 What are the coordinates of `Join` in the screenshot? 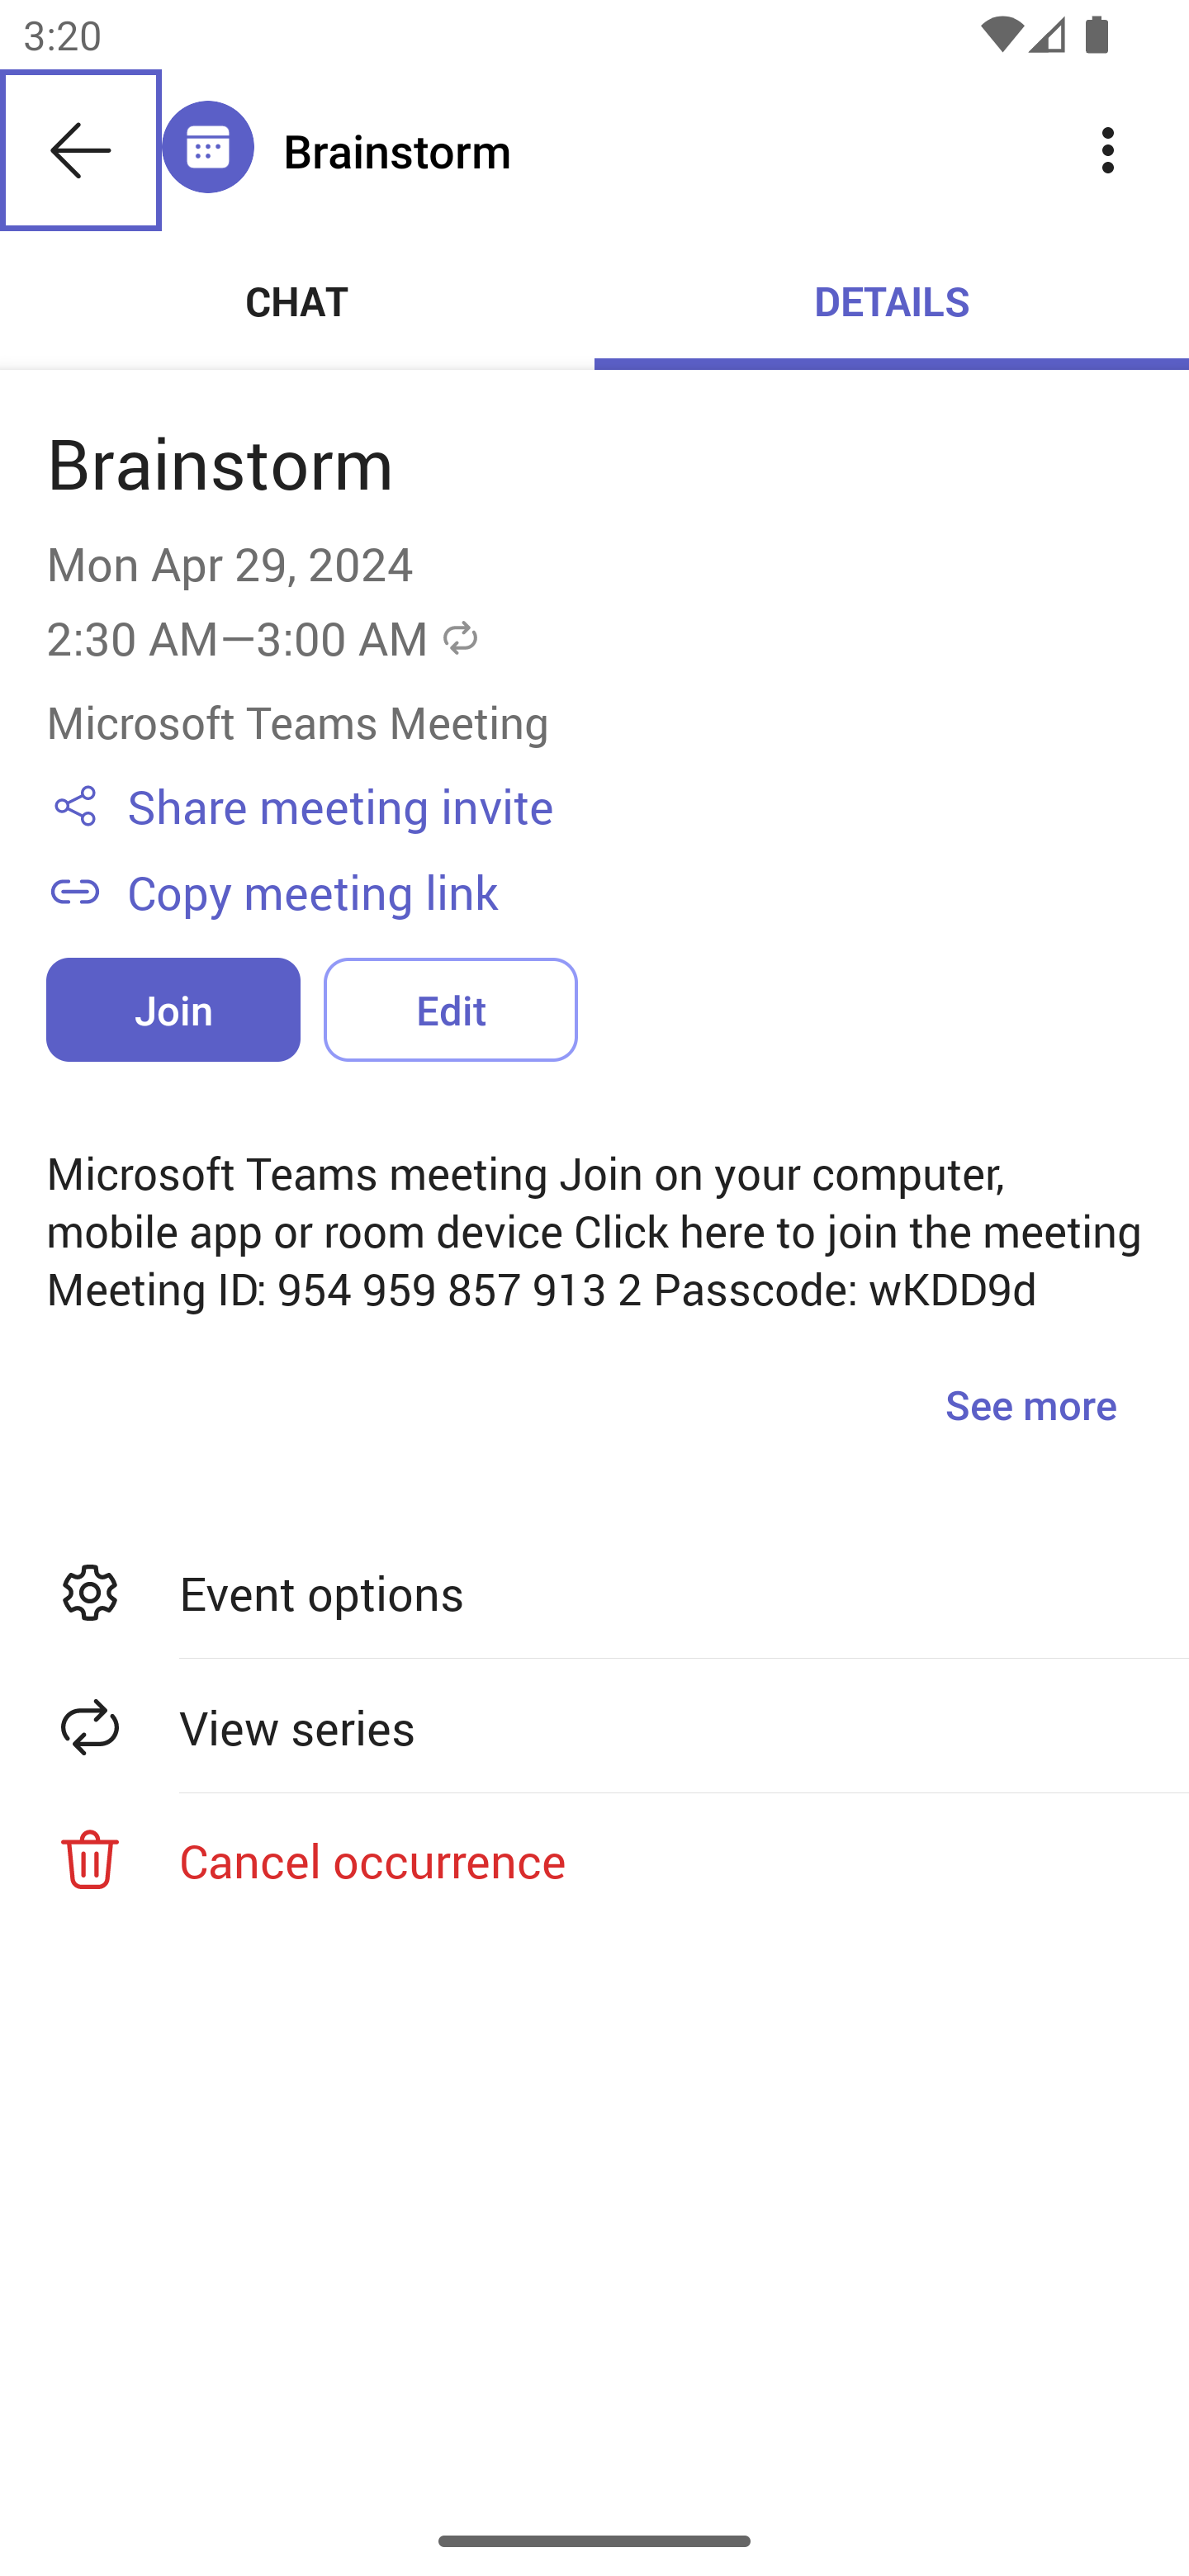 It's located at (173, 1009).